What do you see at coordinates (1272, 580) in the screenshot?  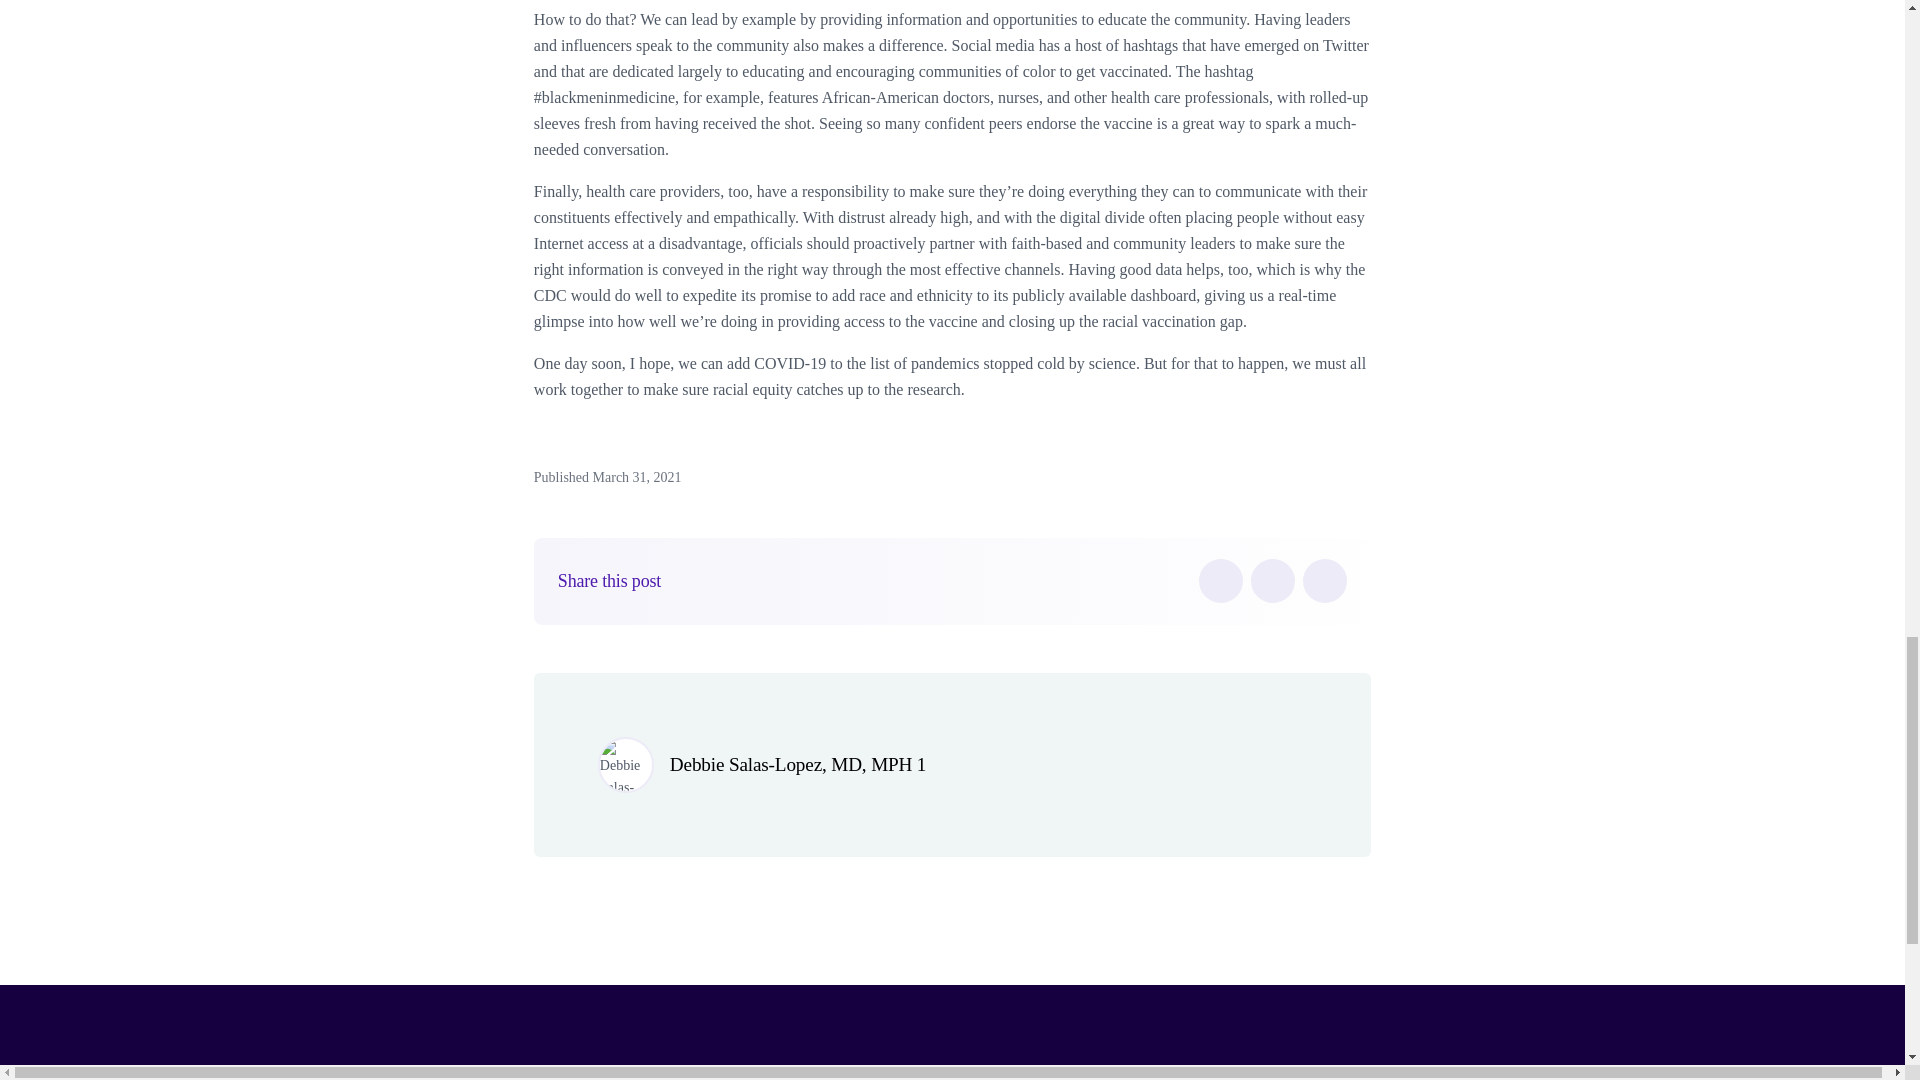 I see `Twitter` at bounding box center [1272, 580].